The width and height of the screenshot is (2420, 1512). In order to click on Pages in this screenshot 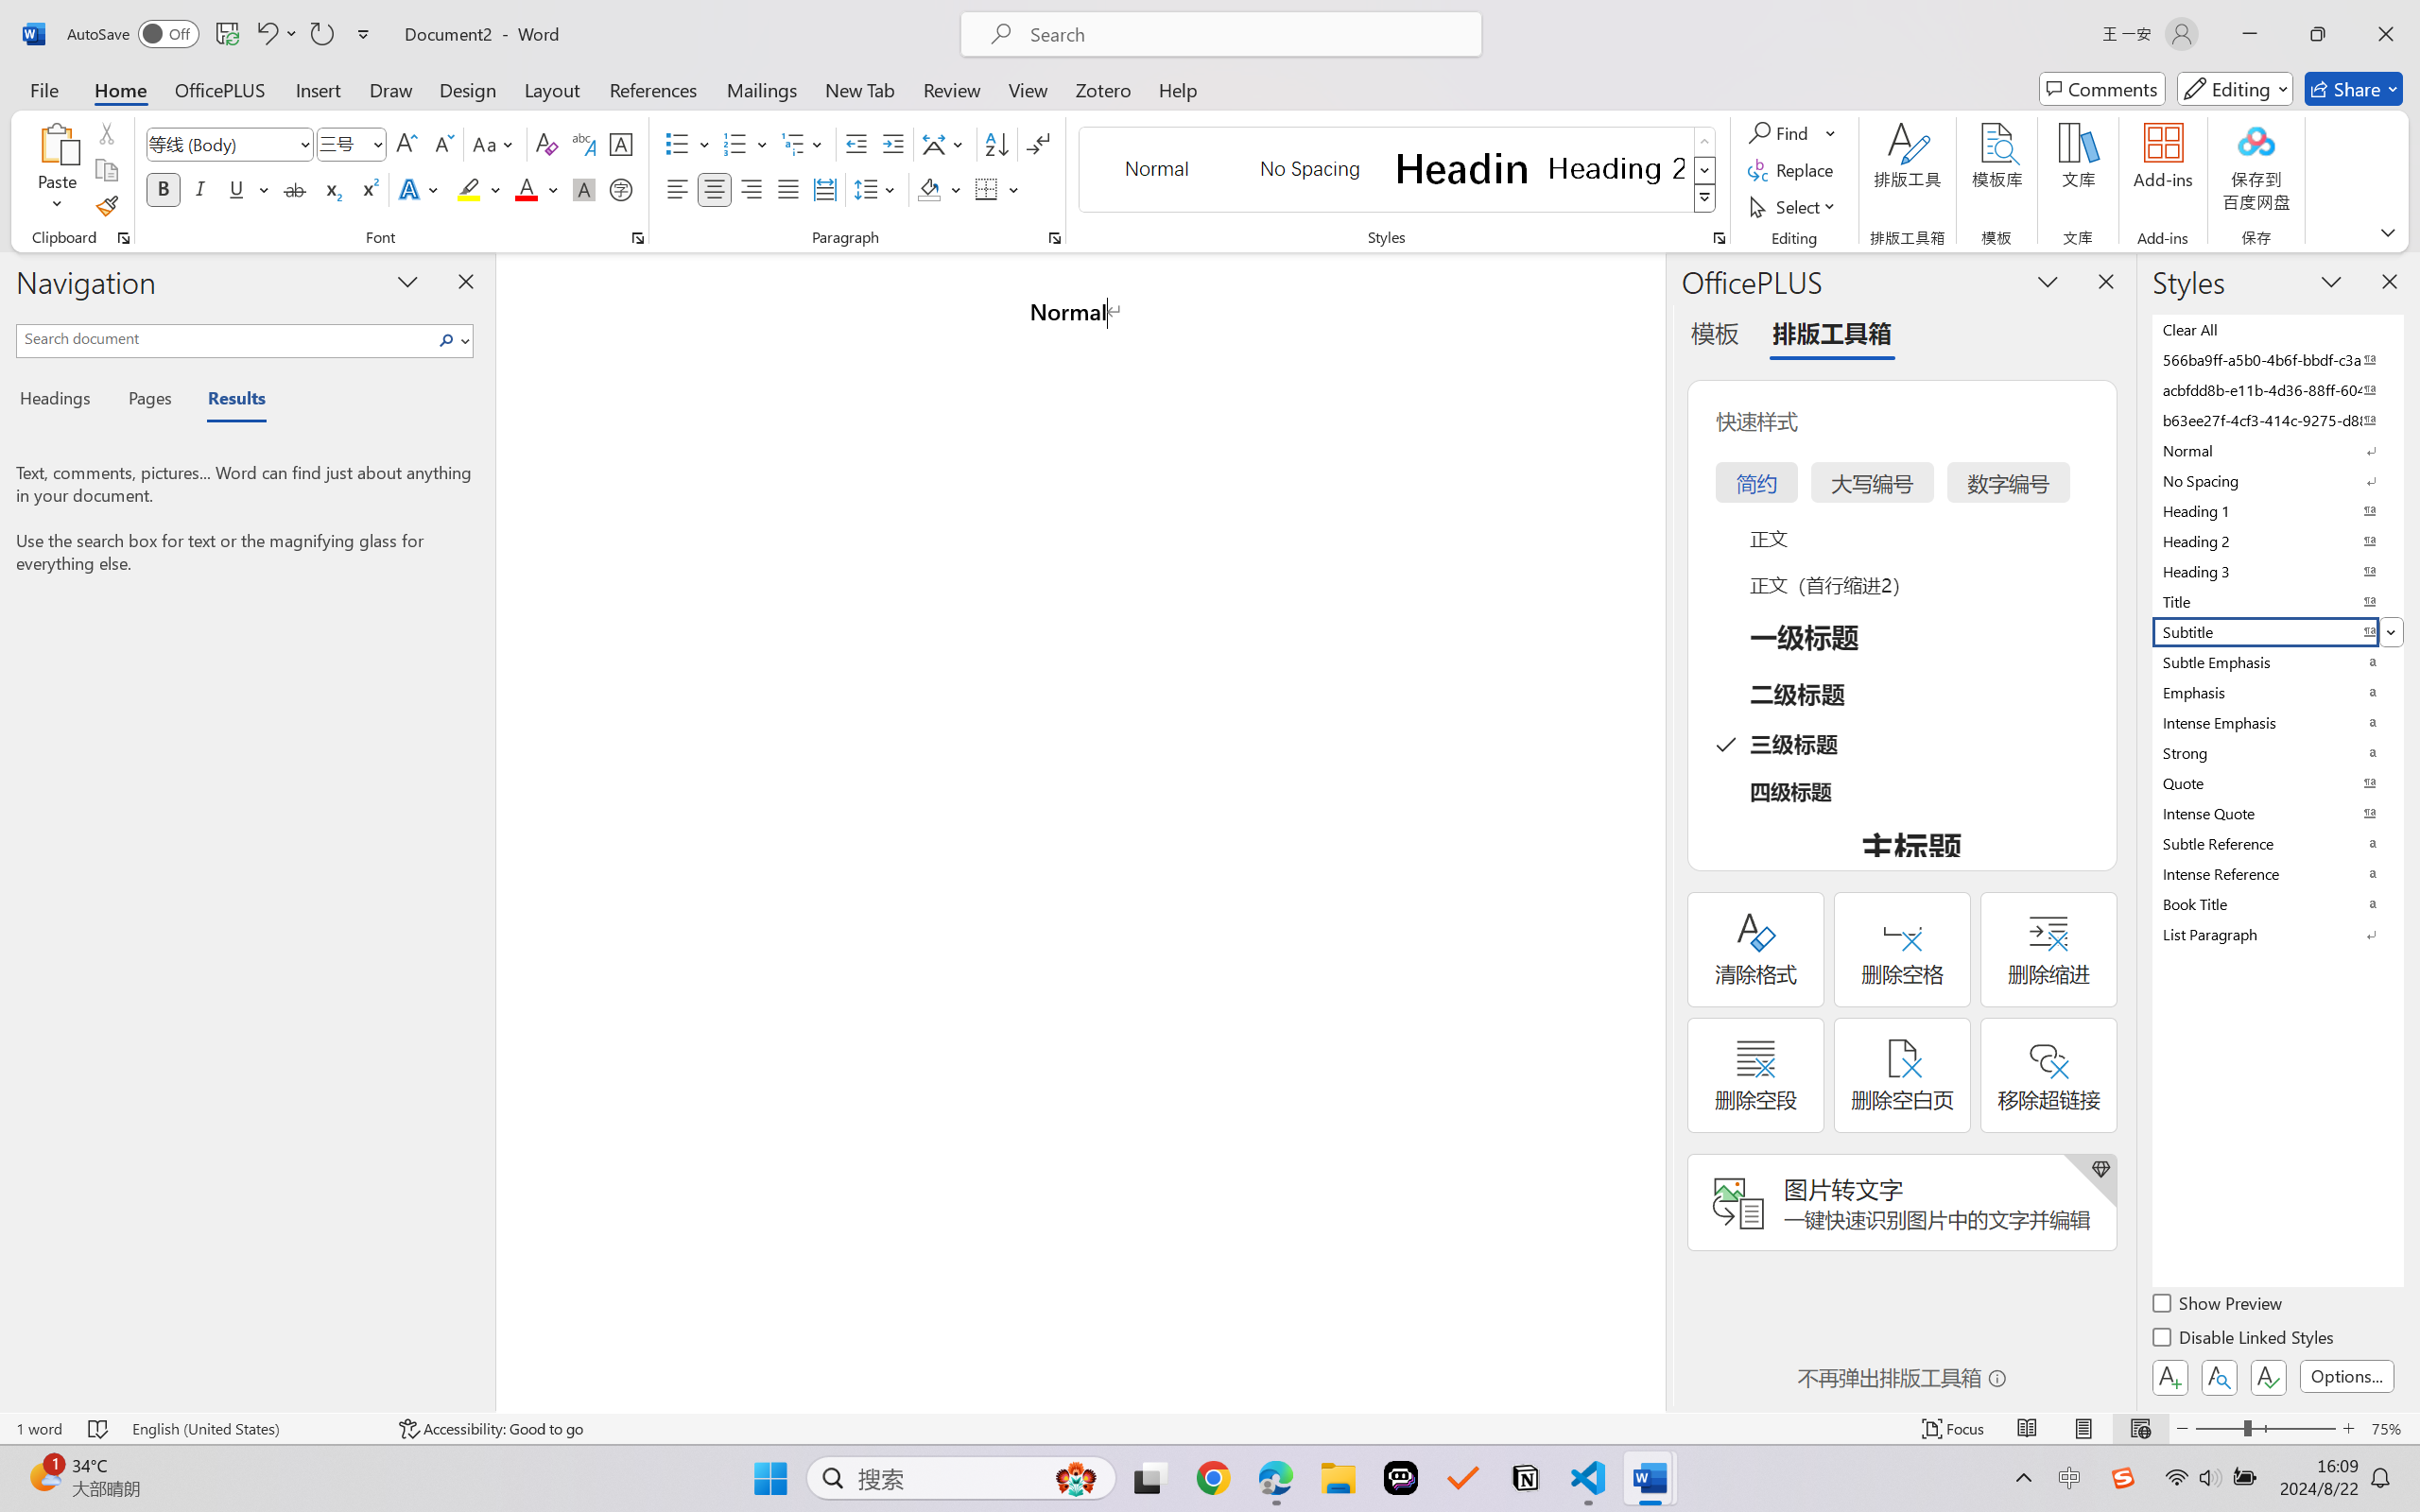, I will do `click(148, 401)`.